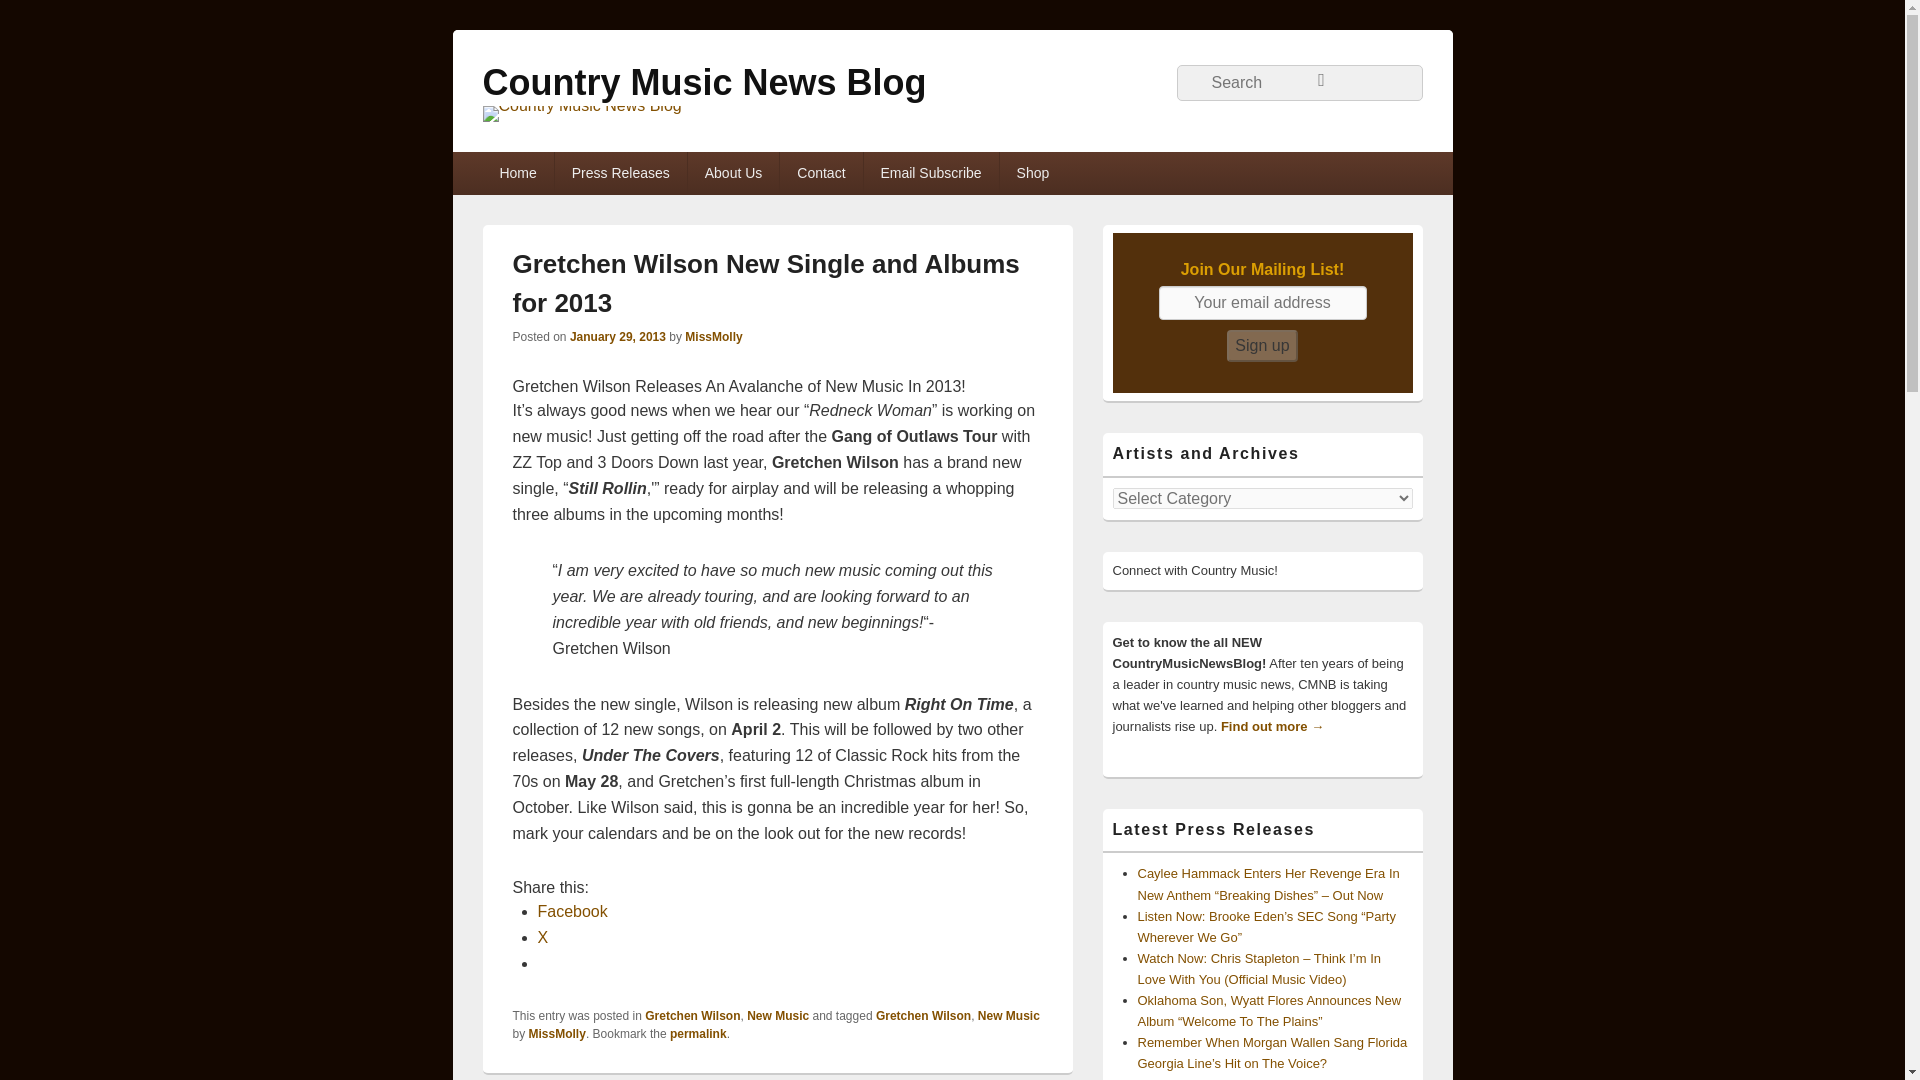  I want to click on About Us, so click(733, 173).